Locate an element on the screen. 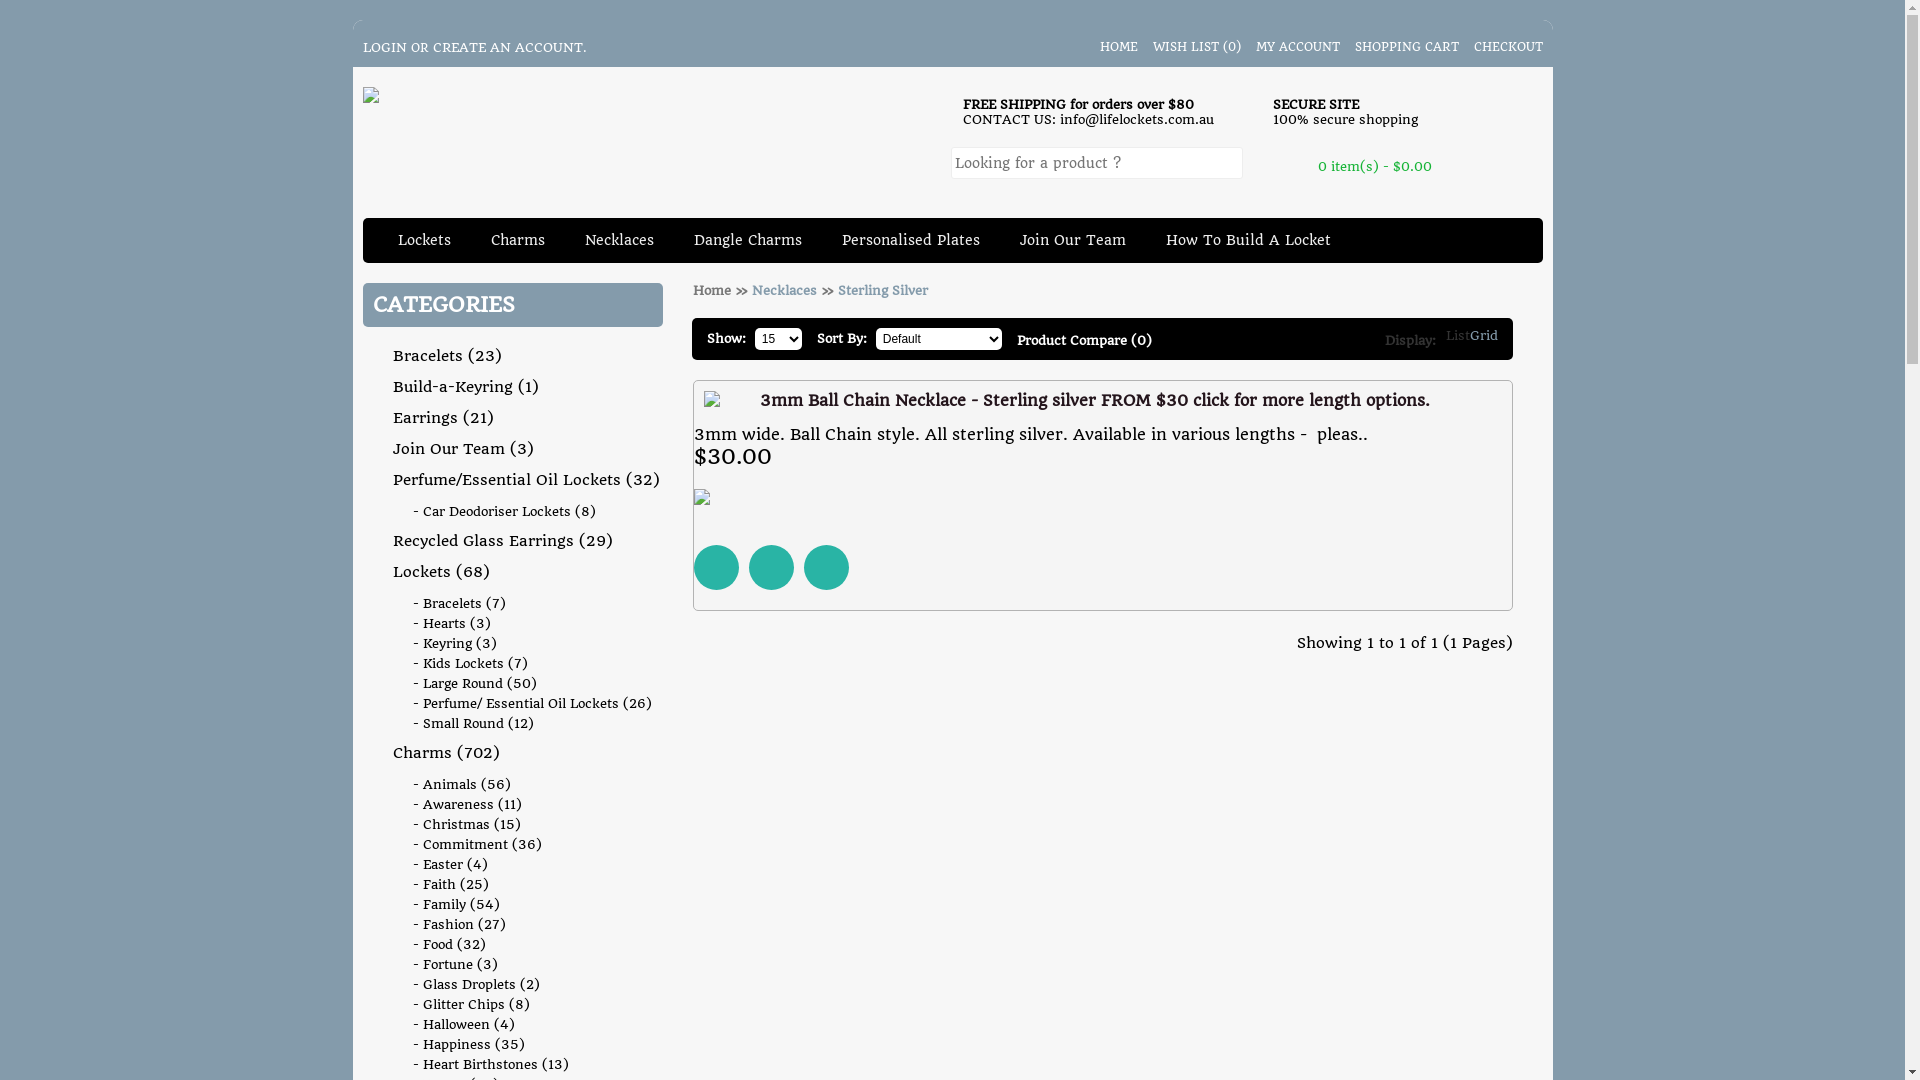 Image resolution: width=1920 pixels, height=1080 pixels. Add to Wish List is located at coordinates (771, 566).